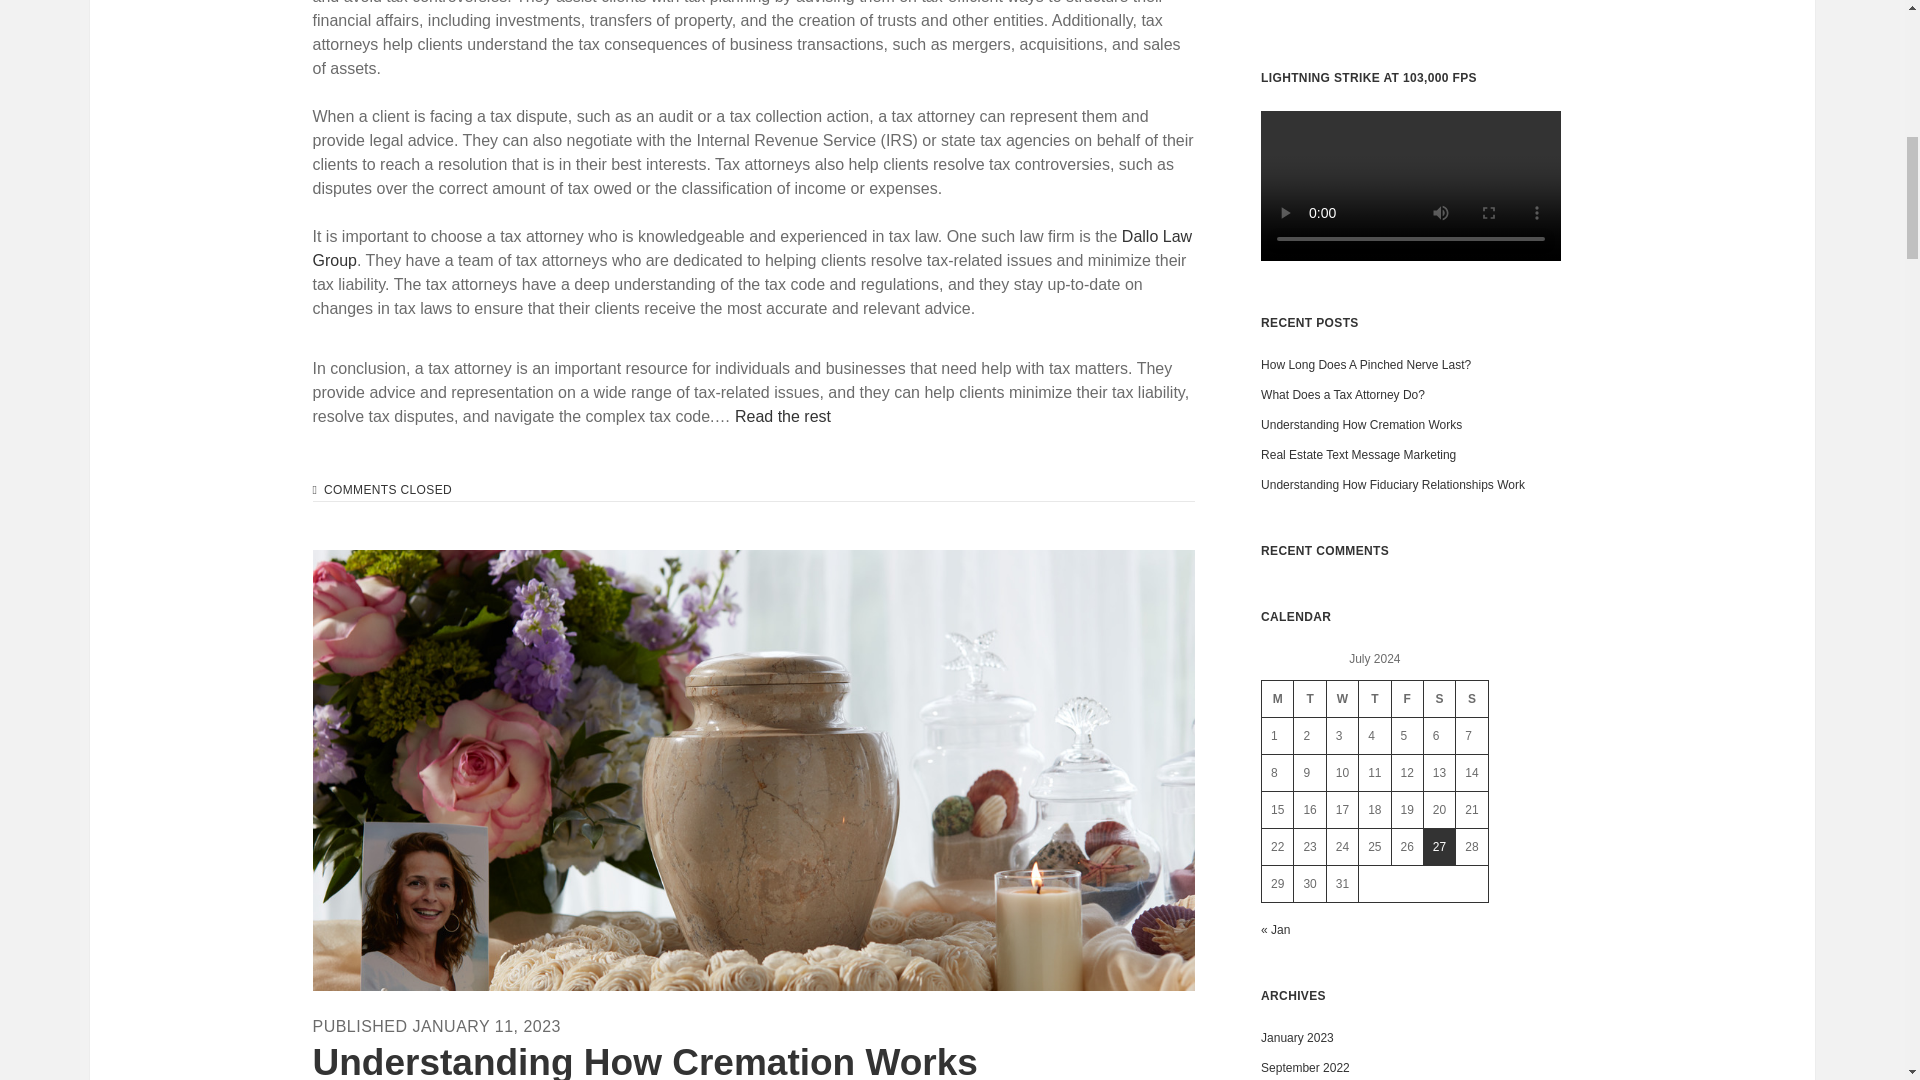 The height and width of the screenshot is (1080, 1920). Describe the element at coordinates (752, 248) in the screenshot. I see `Dallo Law Group` at that location.